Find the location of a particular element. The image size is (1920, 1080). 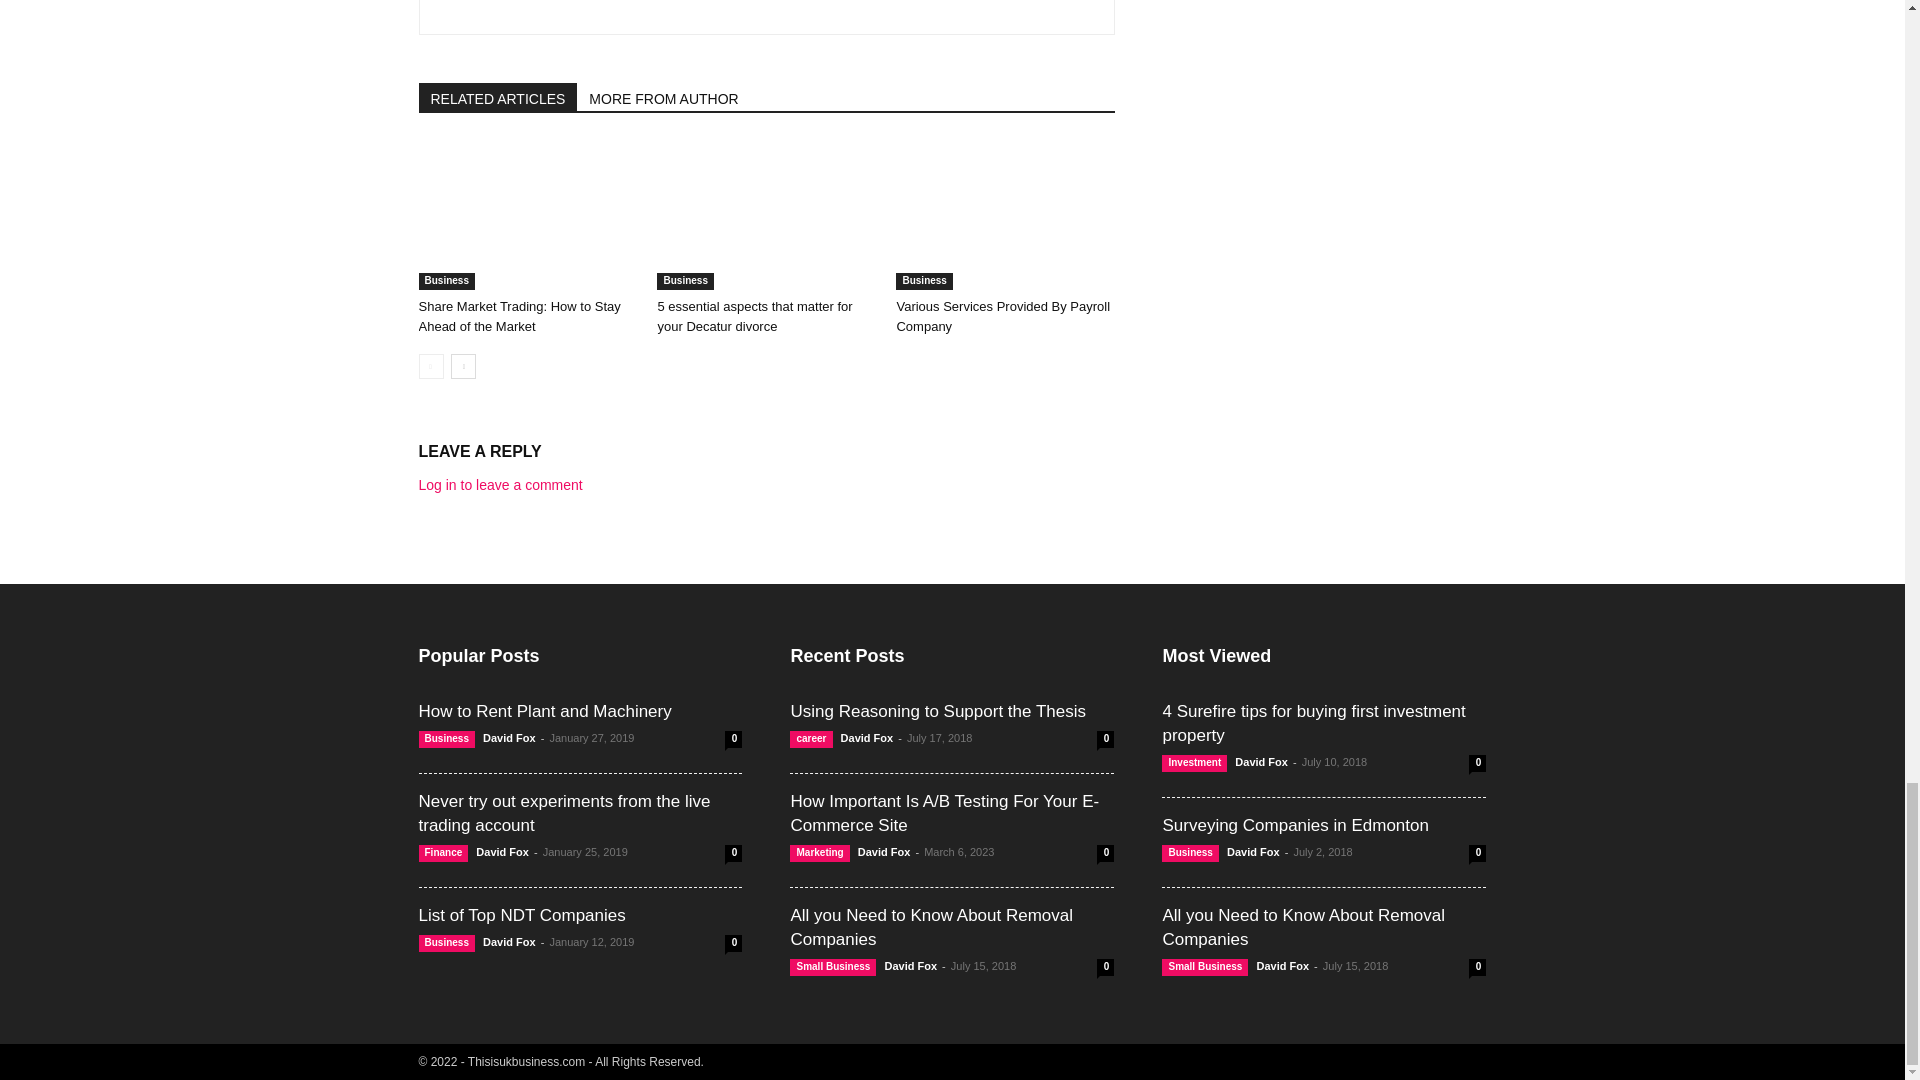

Share Market Trading: How to Stay Ahead of the Market is located at coordinates (526, 215).